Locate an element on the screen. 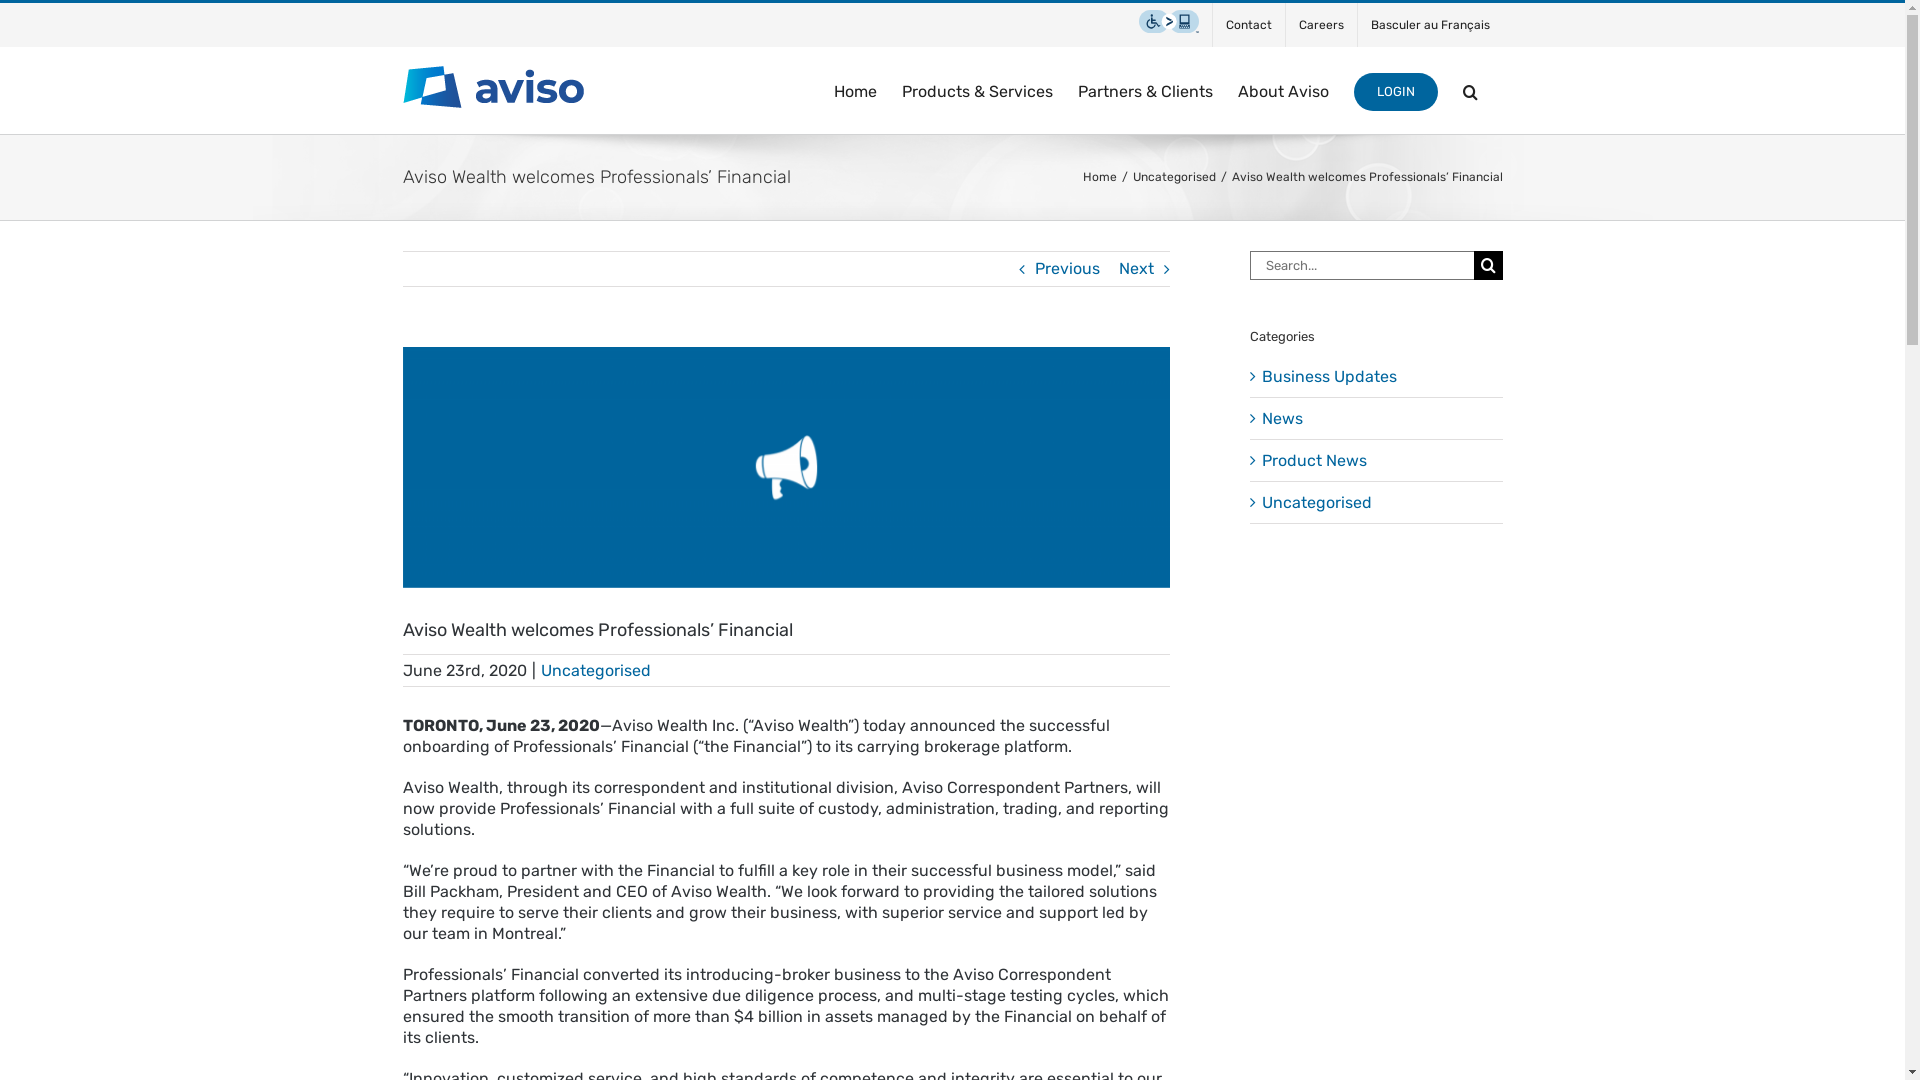 The image size is (1920, 1080). About Aviso is located at coordinates (1284, 90).